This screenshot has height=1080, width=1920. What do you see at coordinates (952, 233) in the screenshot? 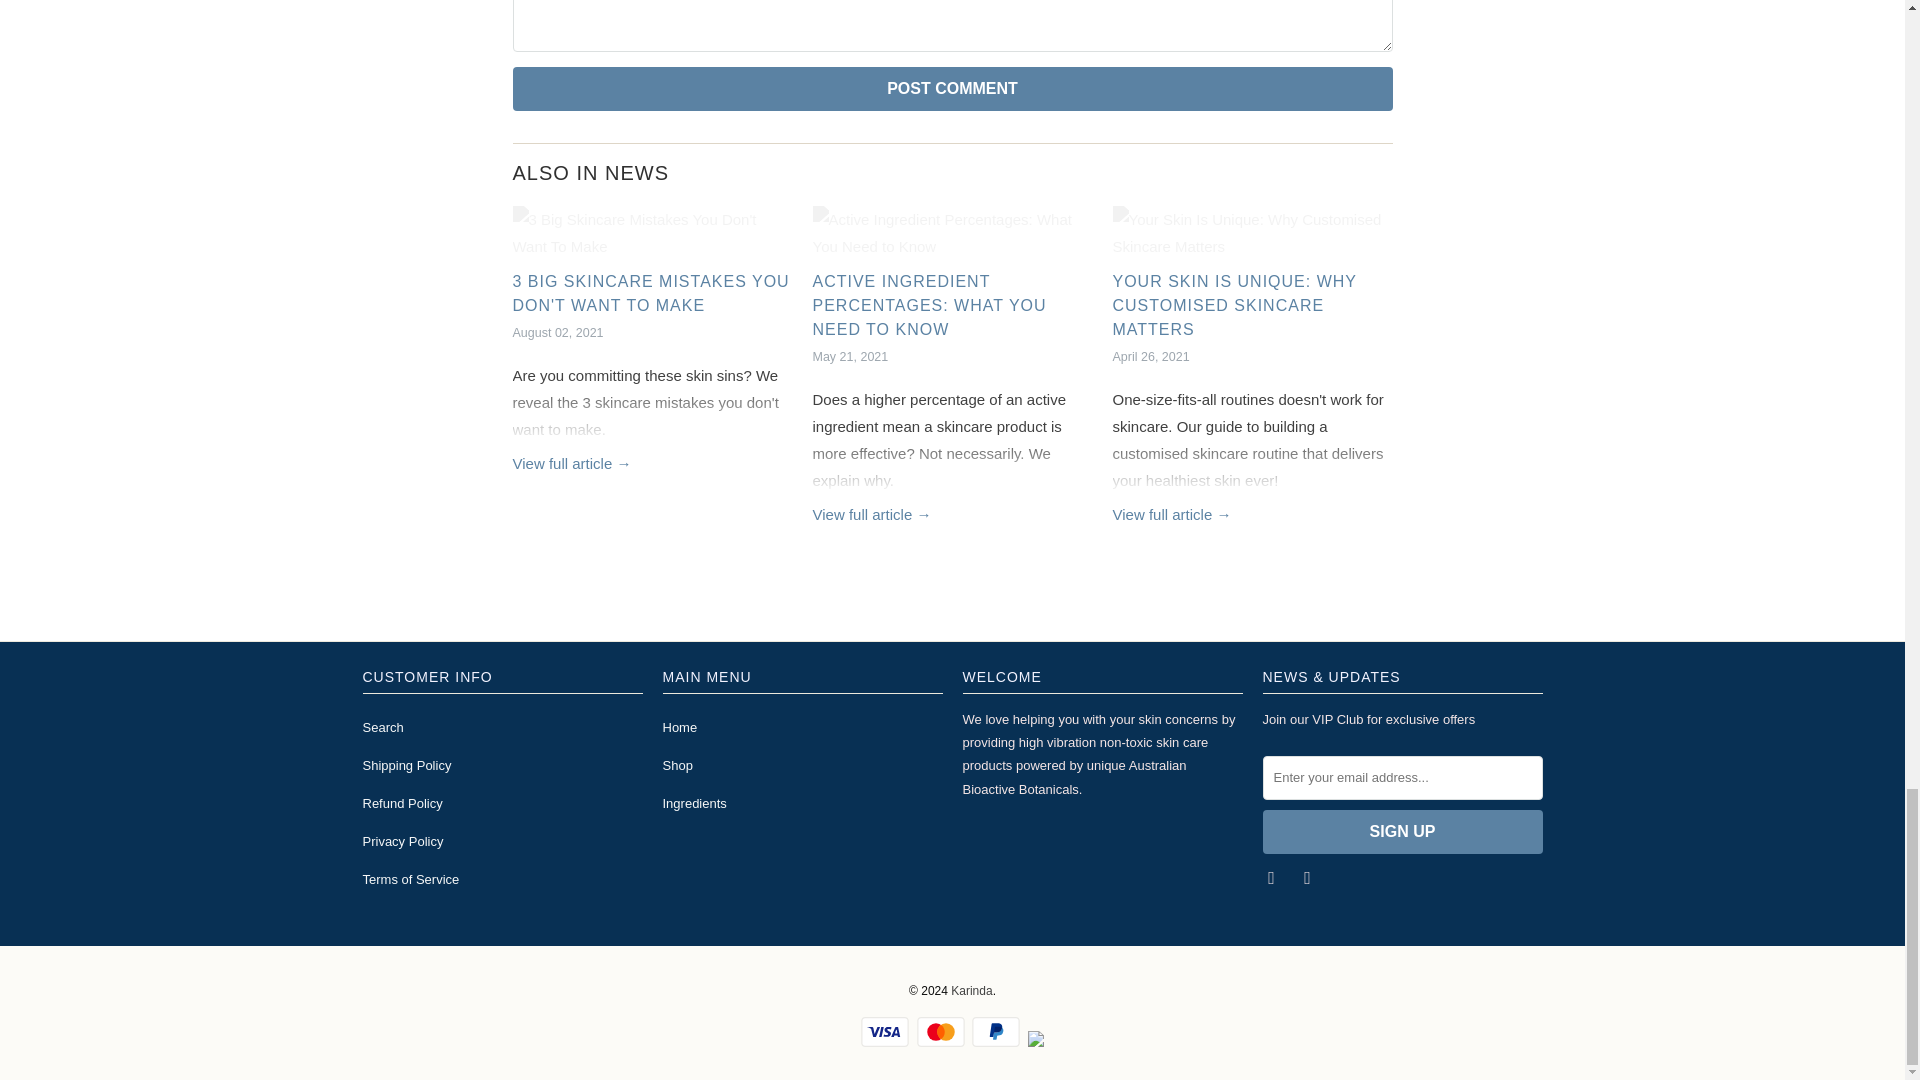
I see `Active Ingredient Percentages: What You Need to Know` at bounding box center [952, 233].